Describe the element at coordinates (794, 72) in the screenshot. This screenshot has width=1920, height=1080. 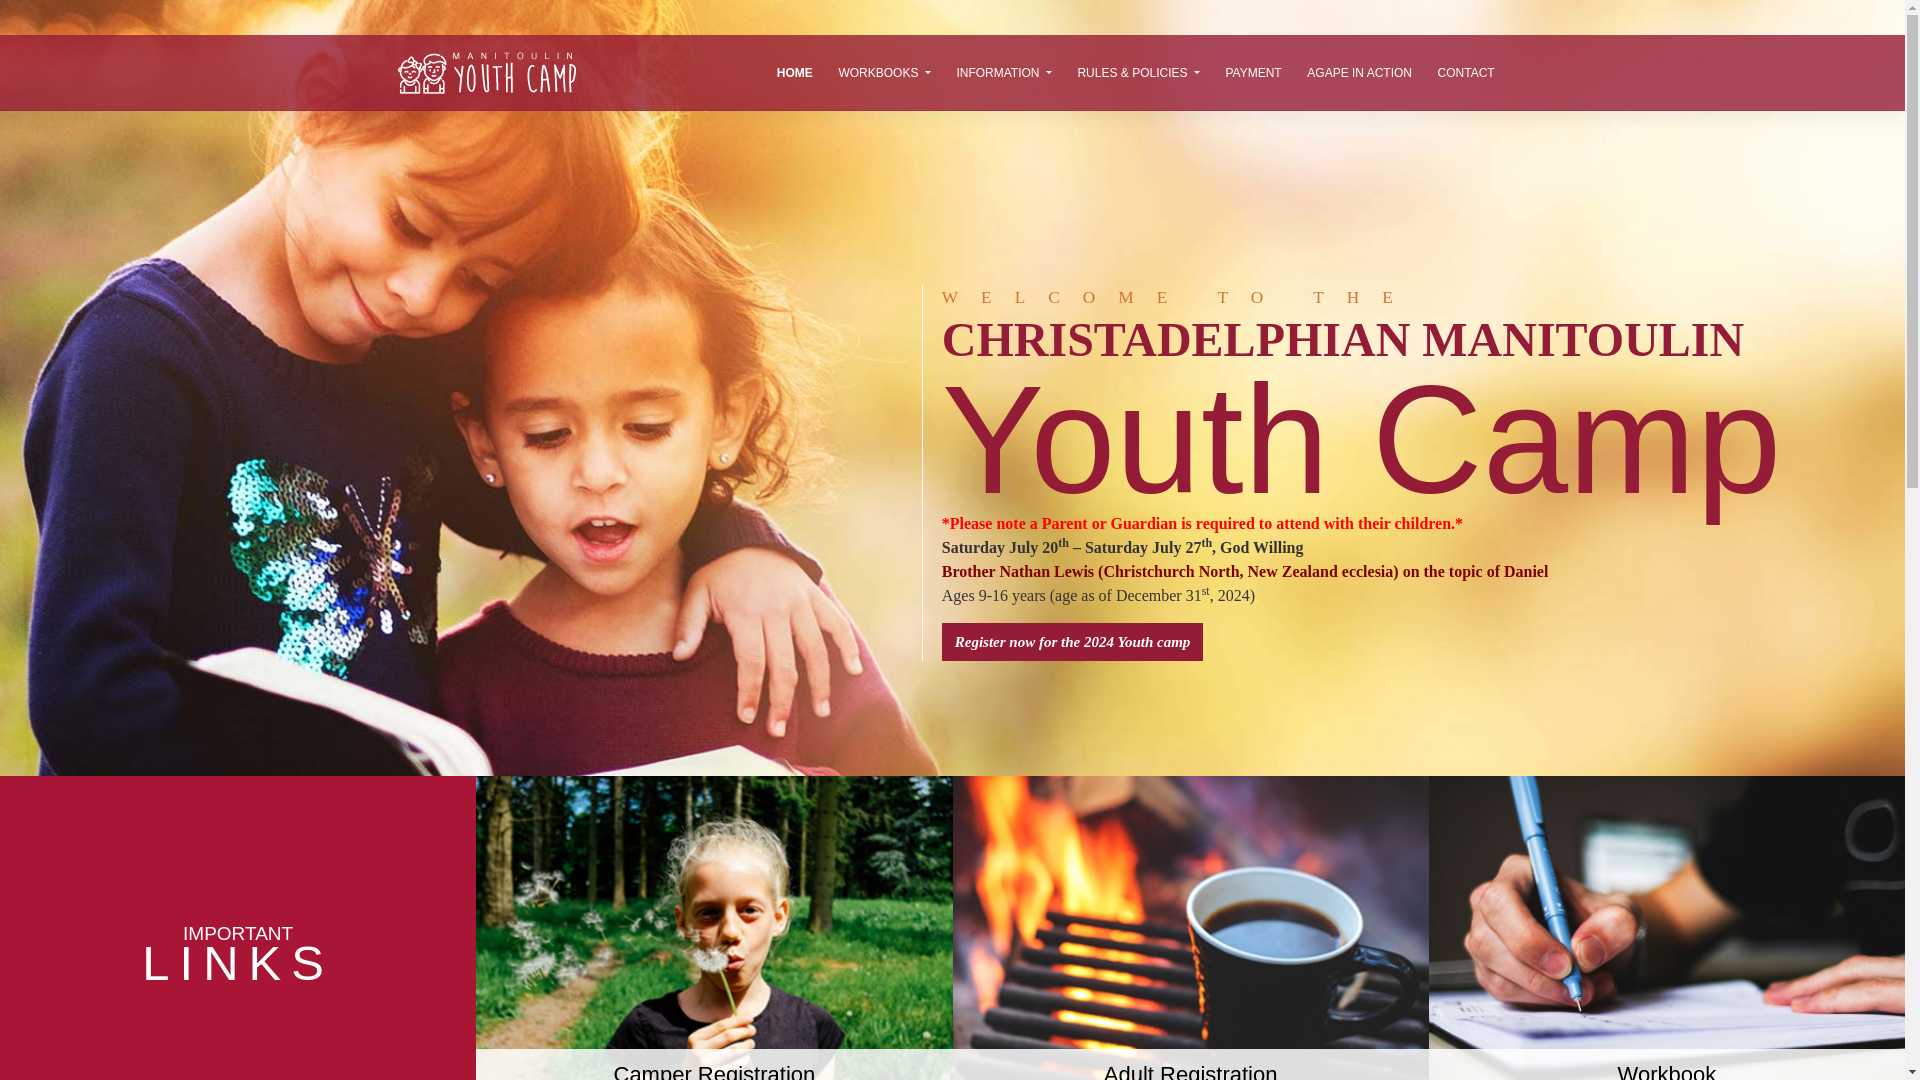
I see `HOME` at that location.